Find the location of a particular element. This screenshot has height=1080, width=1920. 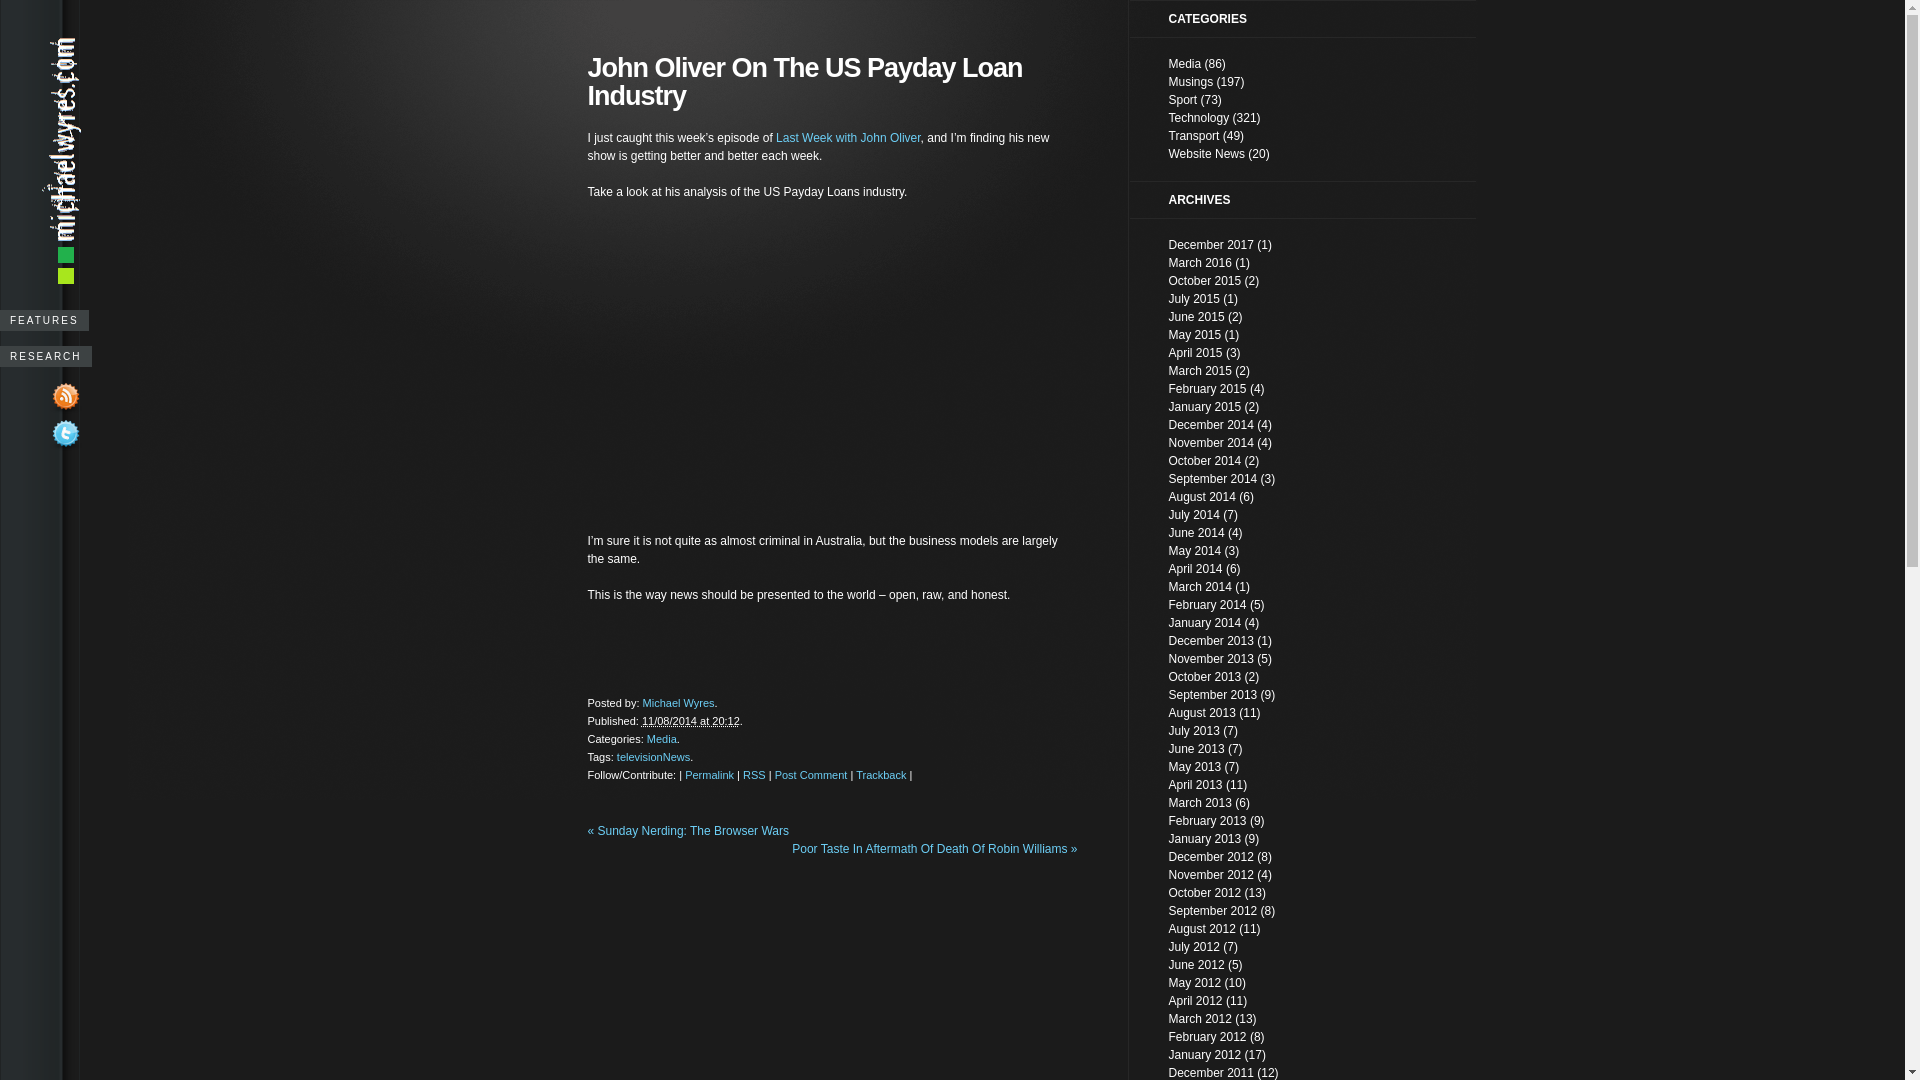

October 2012 is located at coordinates (1204, 893).